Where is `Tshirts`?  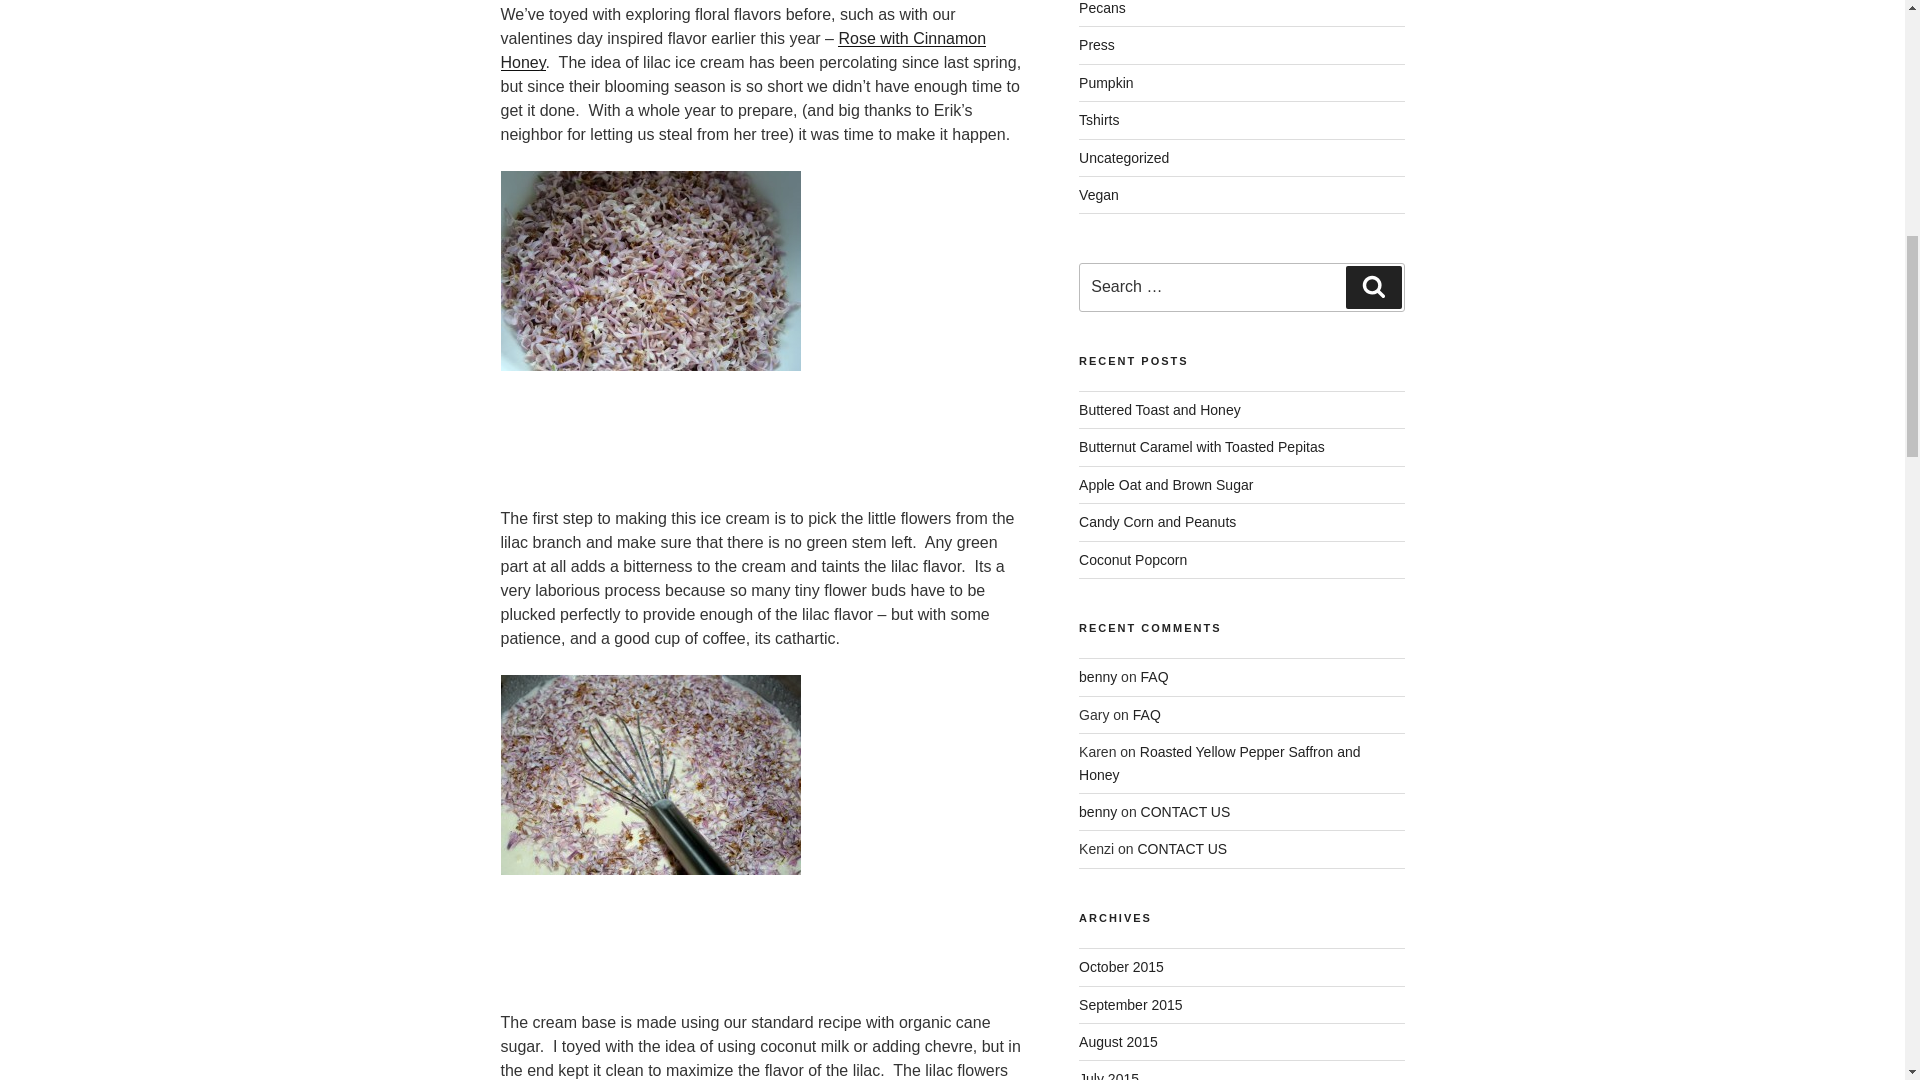
Tshirts is located at coordinates (1099, 120).